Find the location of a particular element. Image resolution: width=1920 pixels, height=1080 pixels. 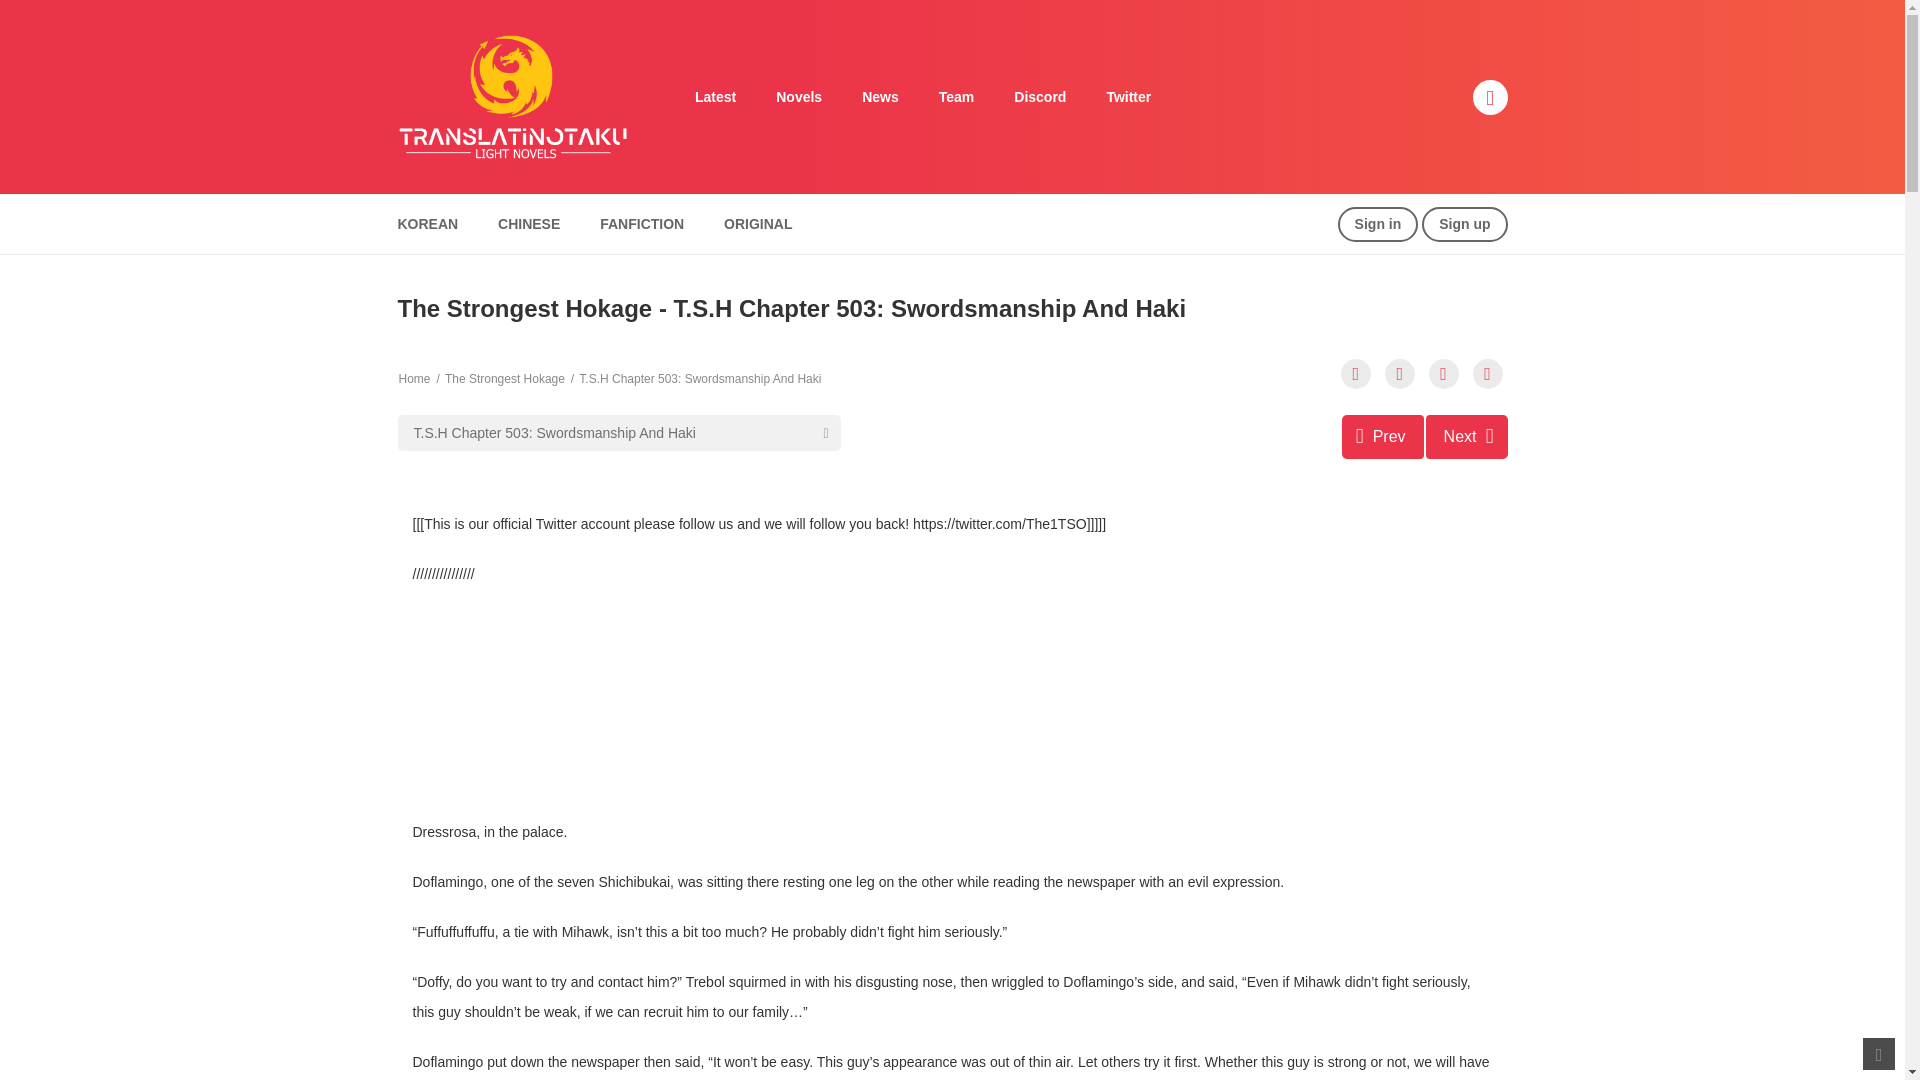

Team is located at coordinates (956, 97).